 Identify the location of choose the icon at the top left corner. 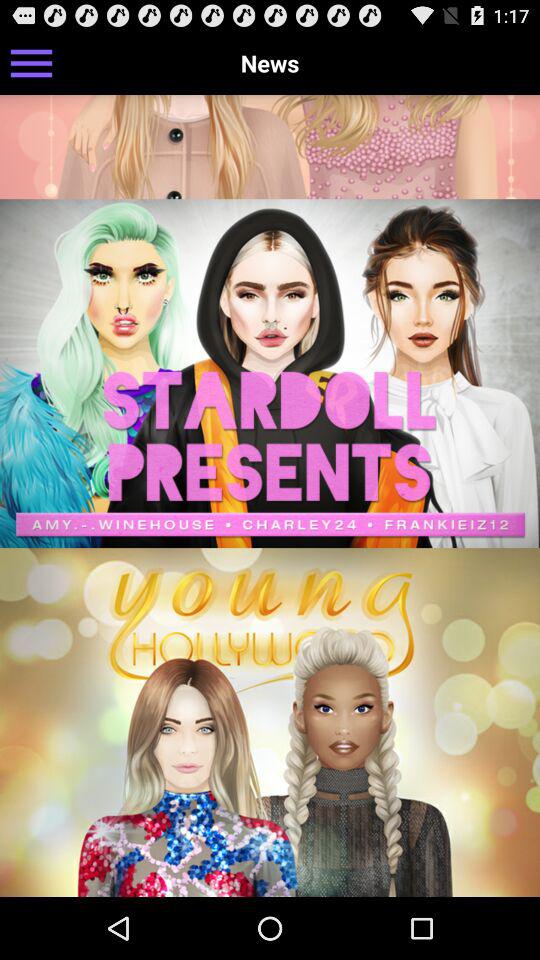
(32, 62).